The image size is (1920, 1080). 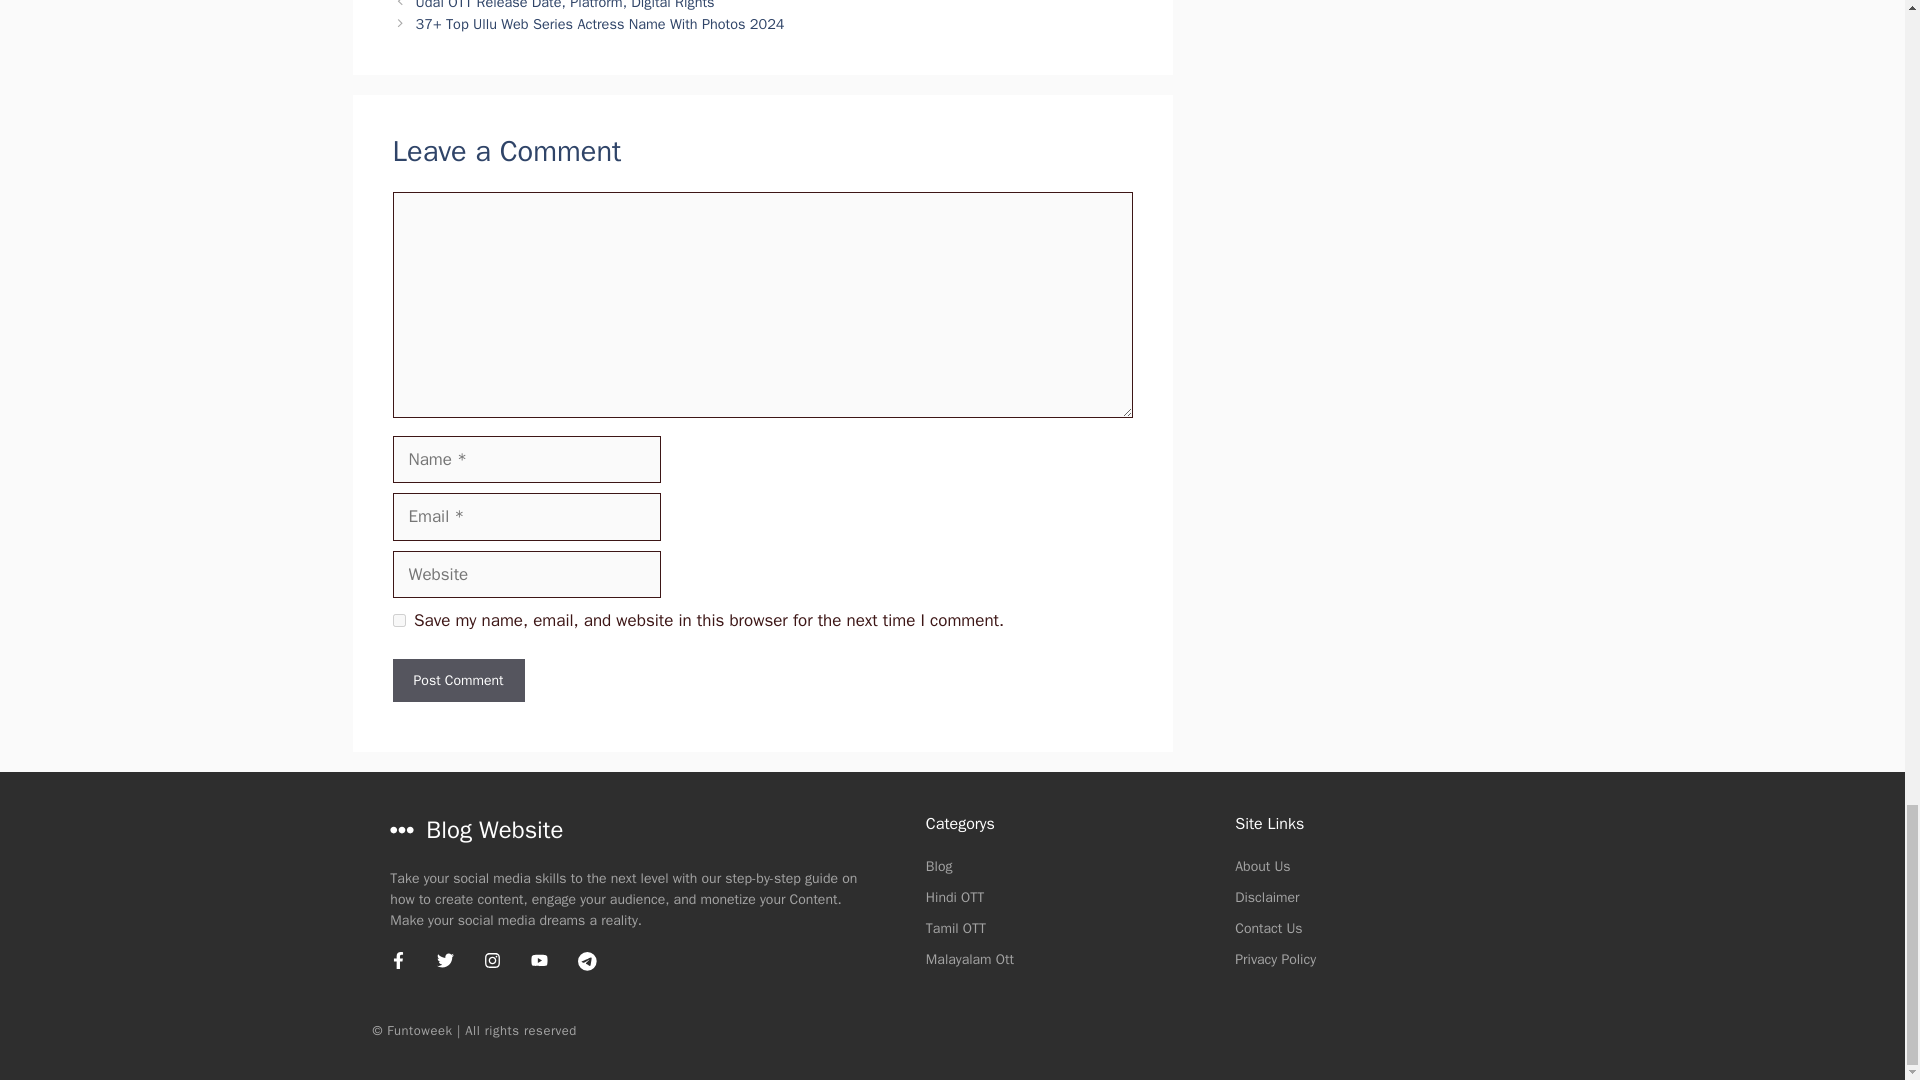 What do you see at coordinates (938, 866) in the screenshot?
I see `Blog` at bounding box center [938, 866].